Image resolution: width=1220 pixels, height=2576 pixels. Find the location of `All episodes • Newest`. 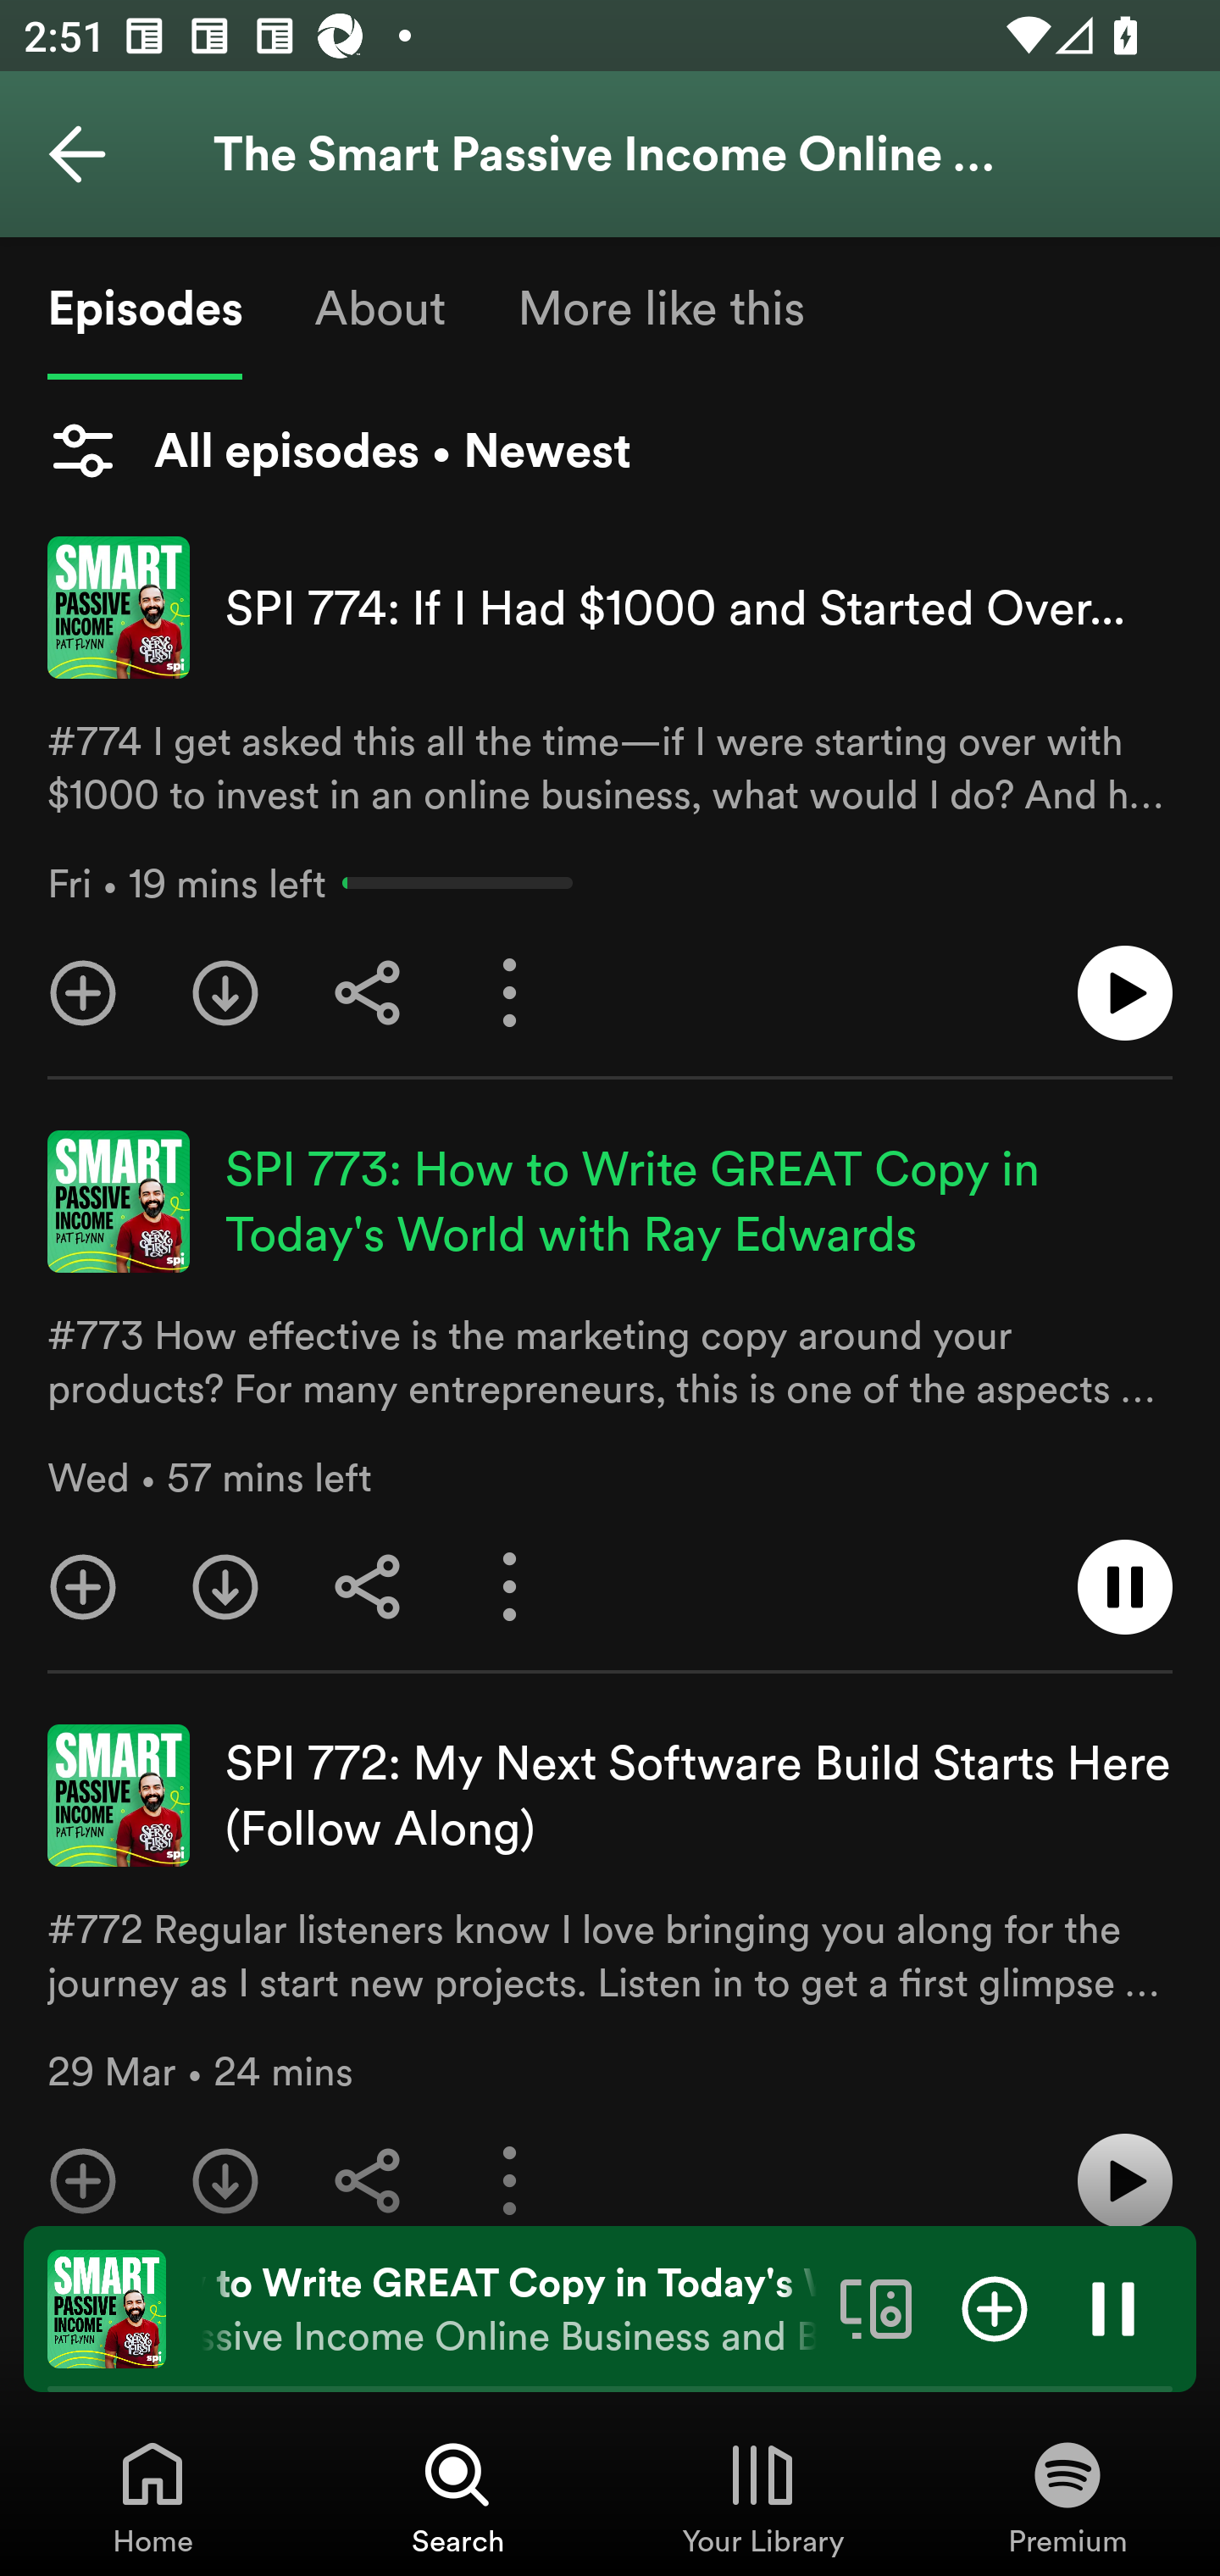

All episodes • Newest is located at coordinates (339, 451).